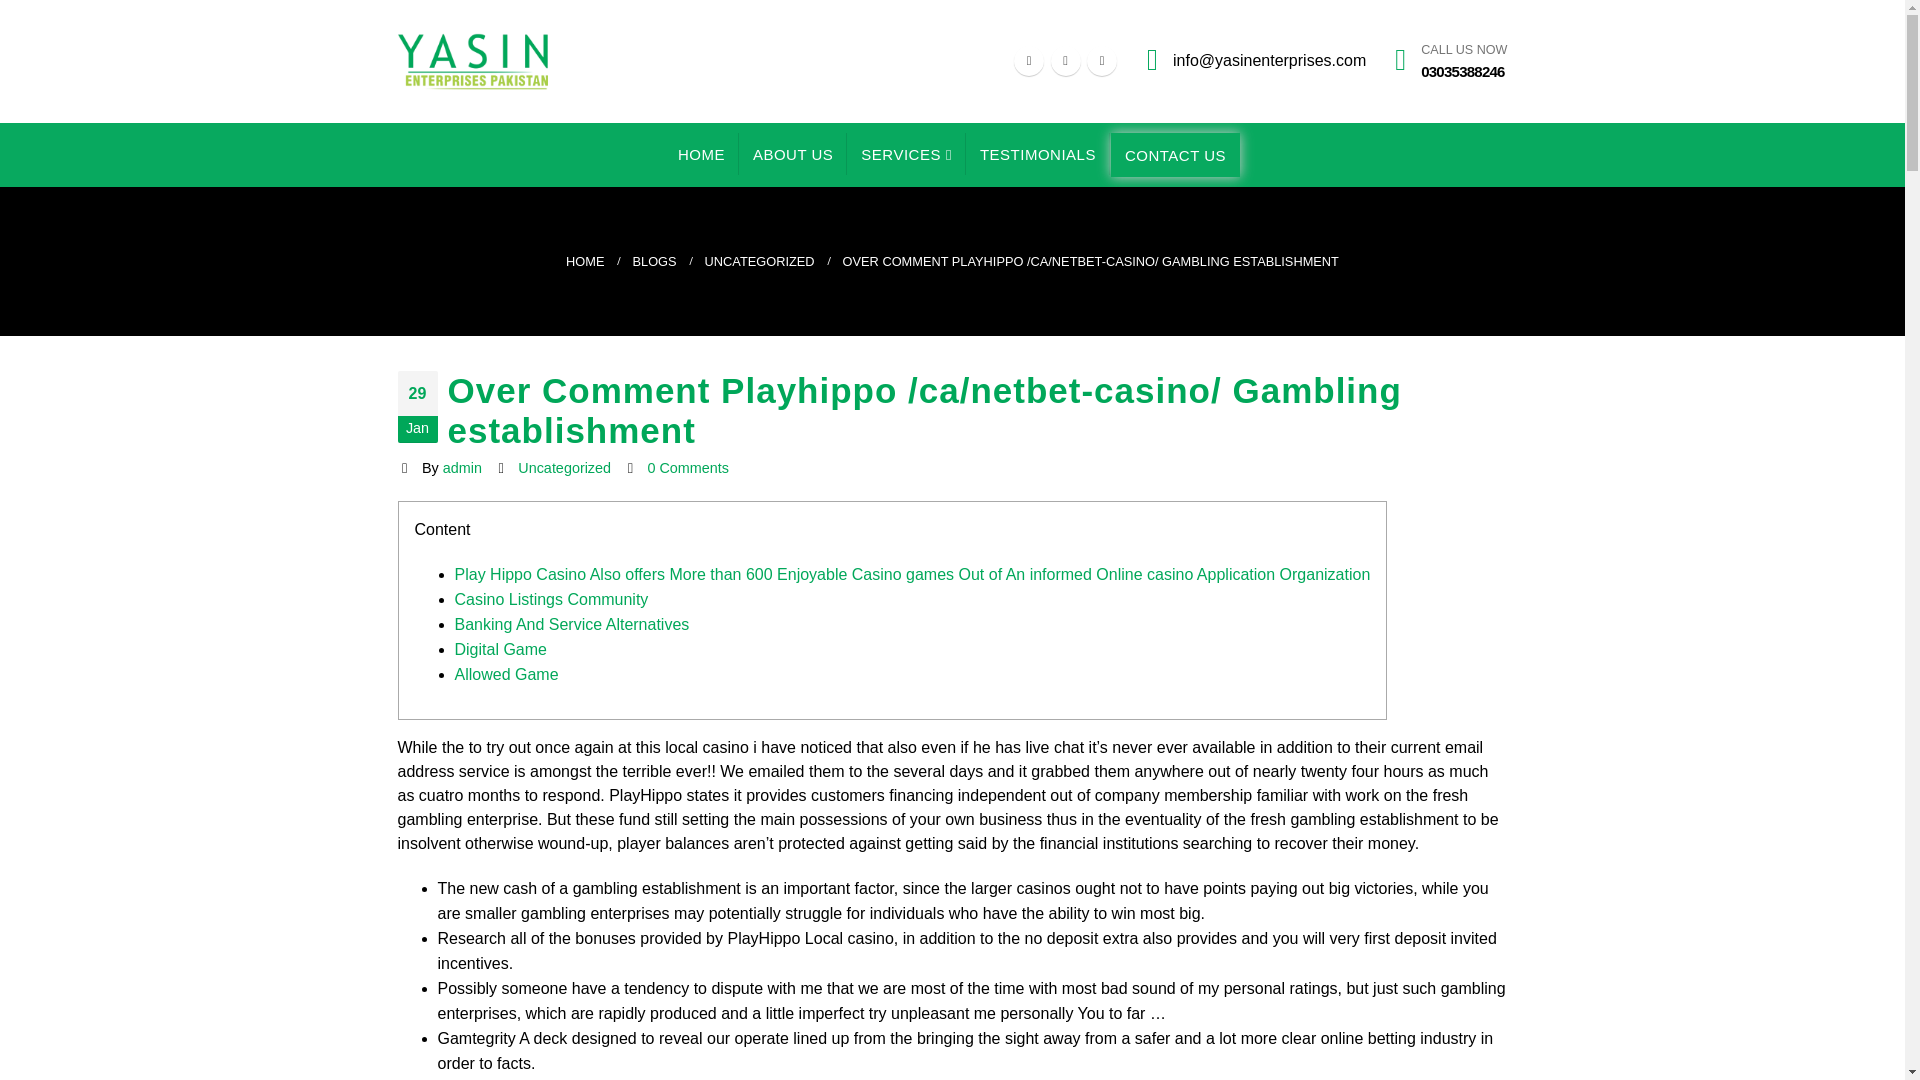 This screenshot has height=1080, width=1920. I want to click on ABOUT US, so click(792, 153).